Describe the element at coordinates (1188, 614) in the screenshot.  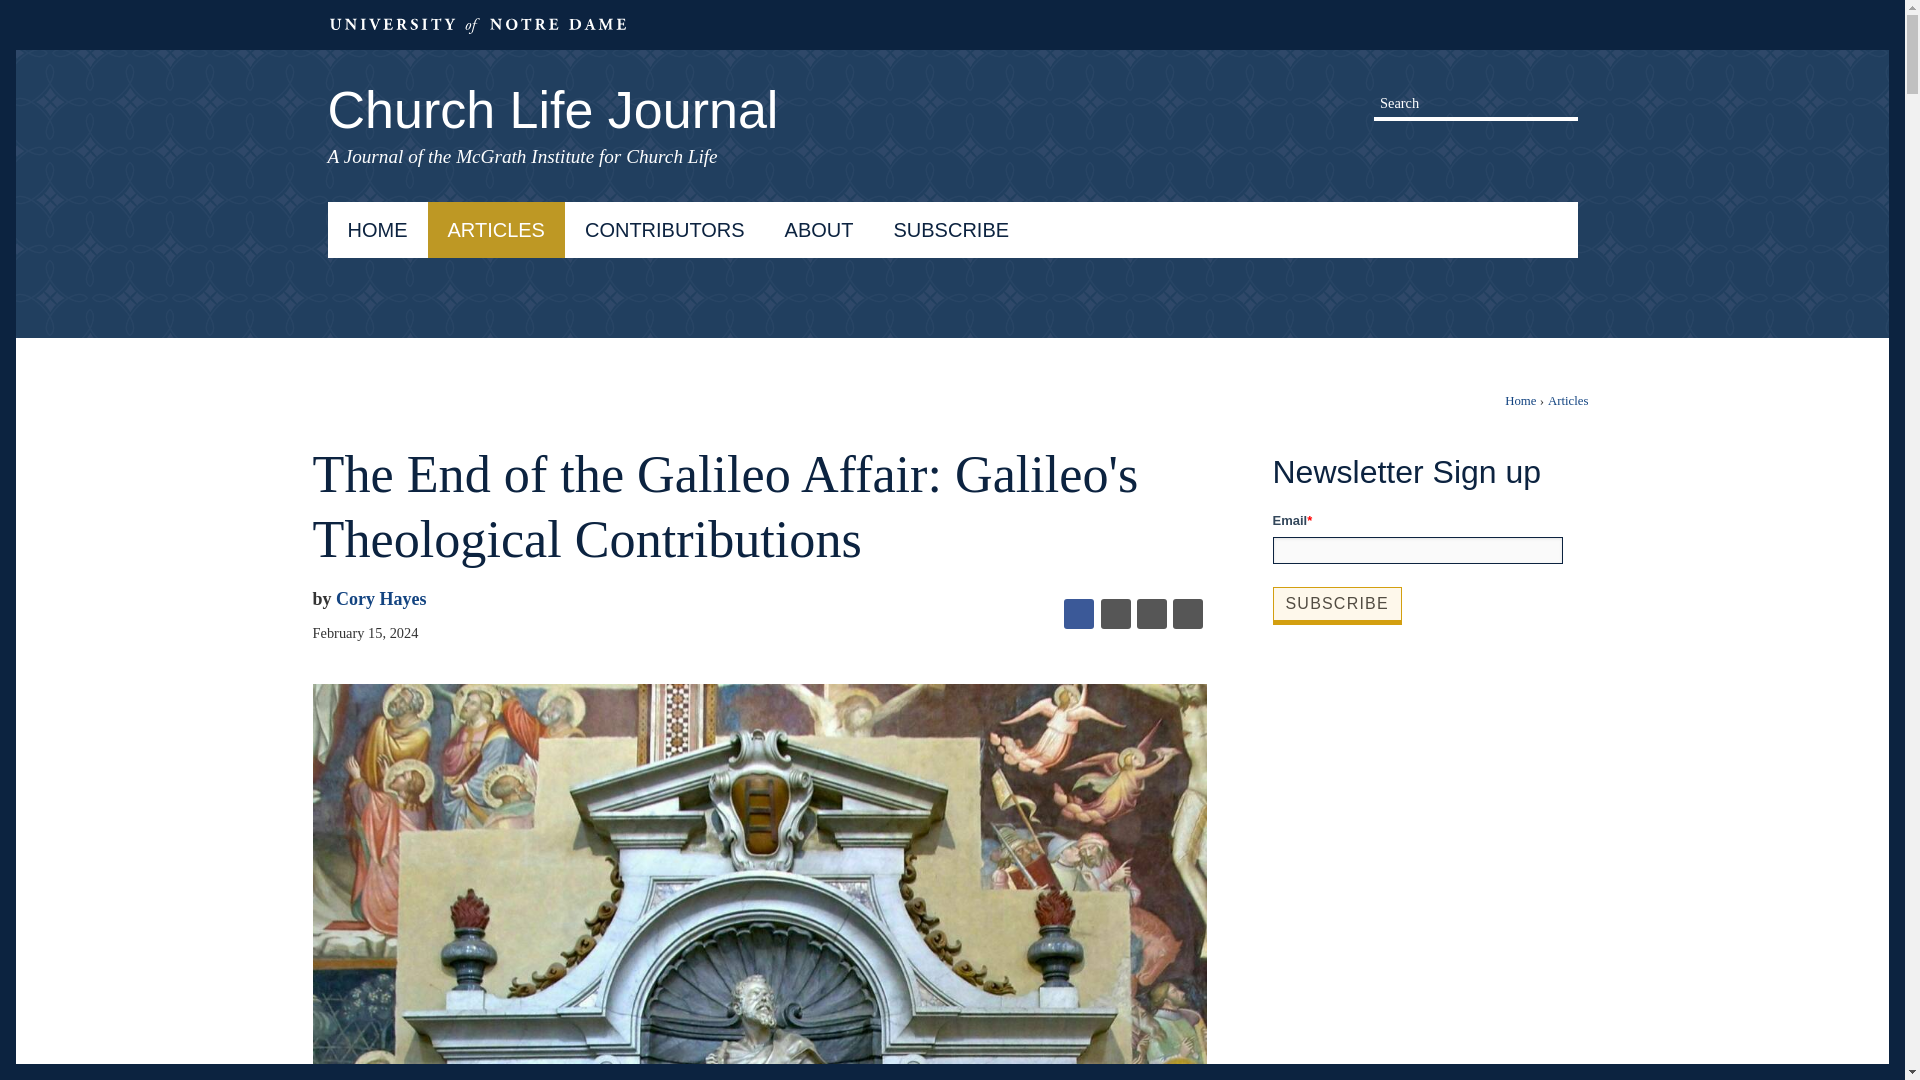
I see `Print` at that location.